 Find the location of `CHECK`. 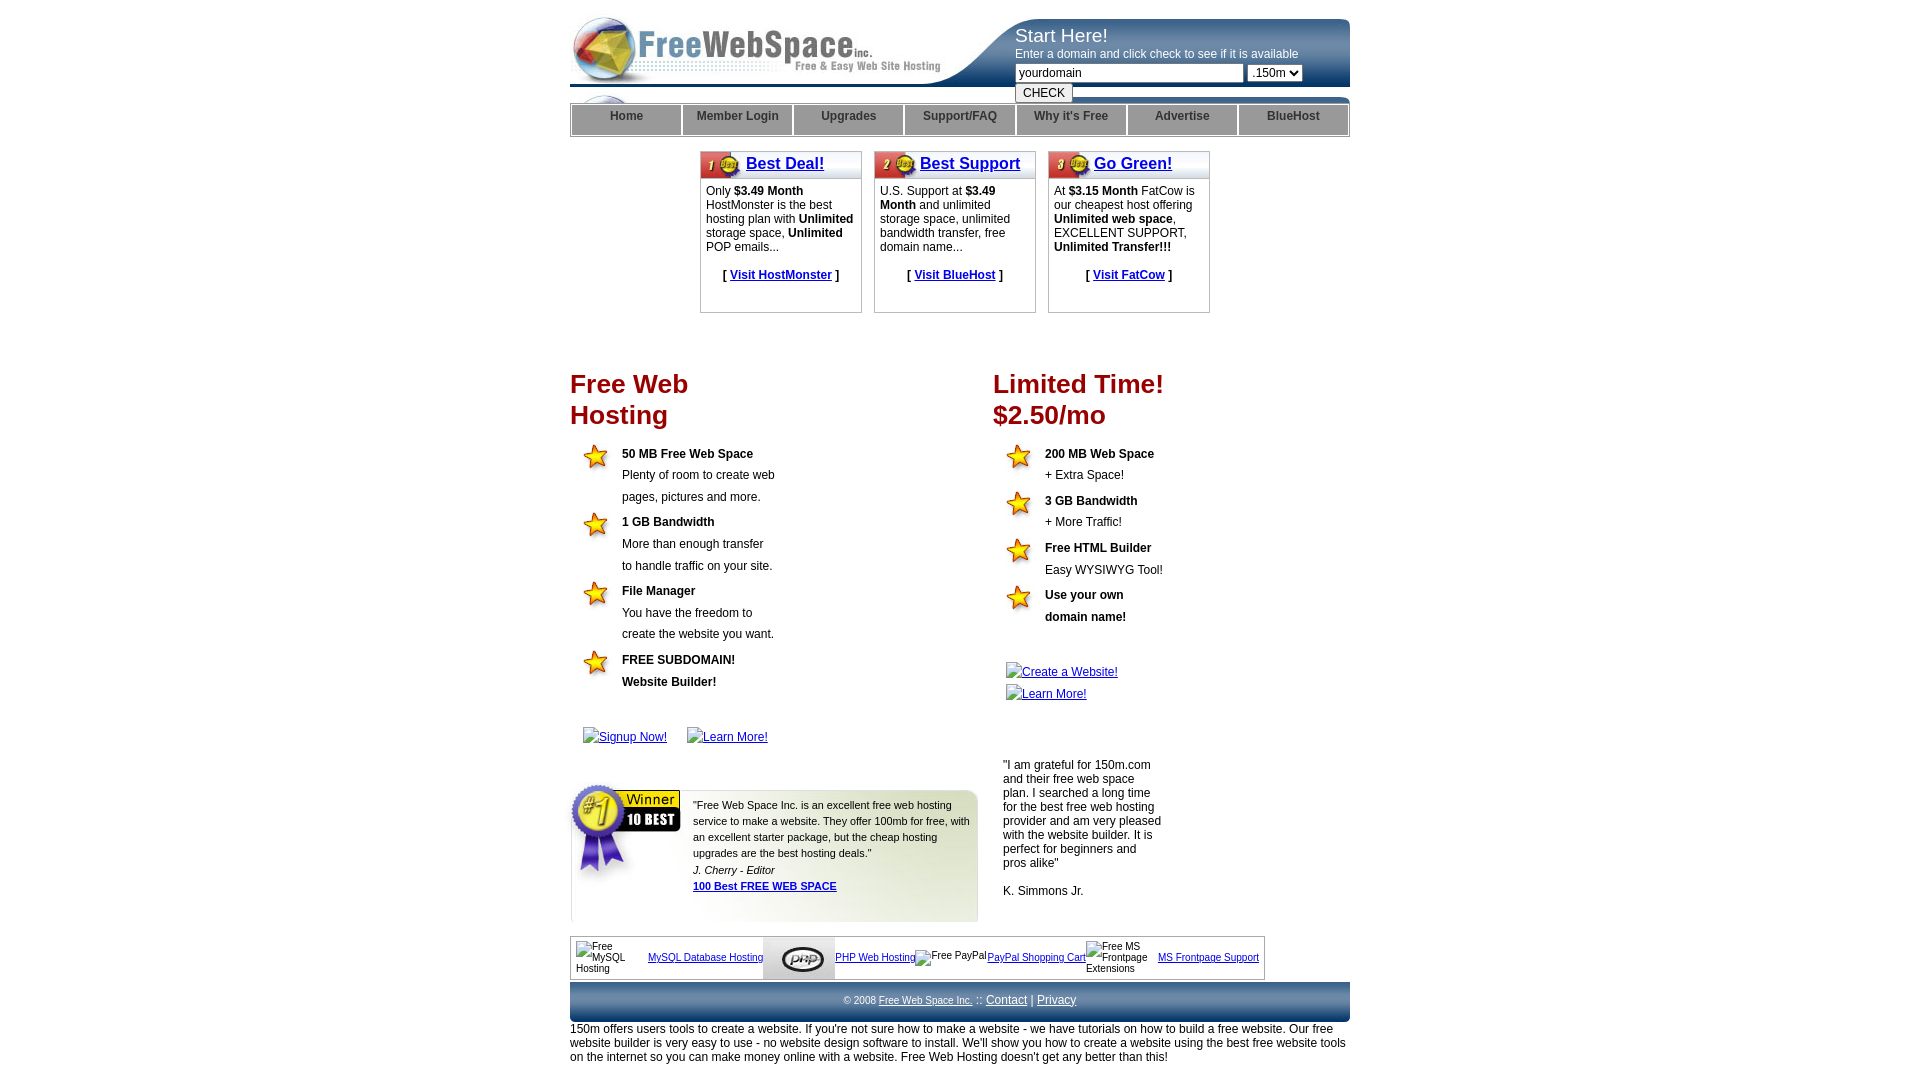

CHECK is located at coordinates (1044, 93).